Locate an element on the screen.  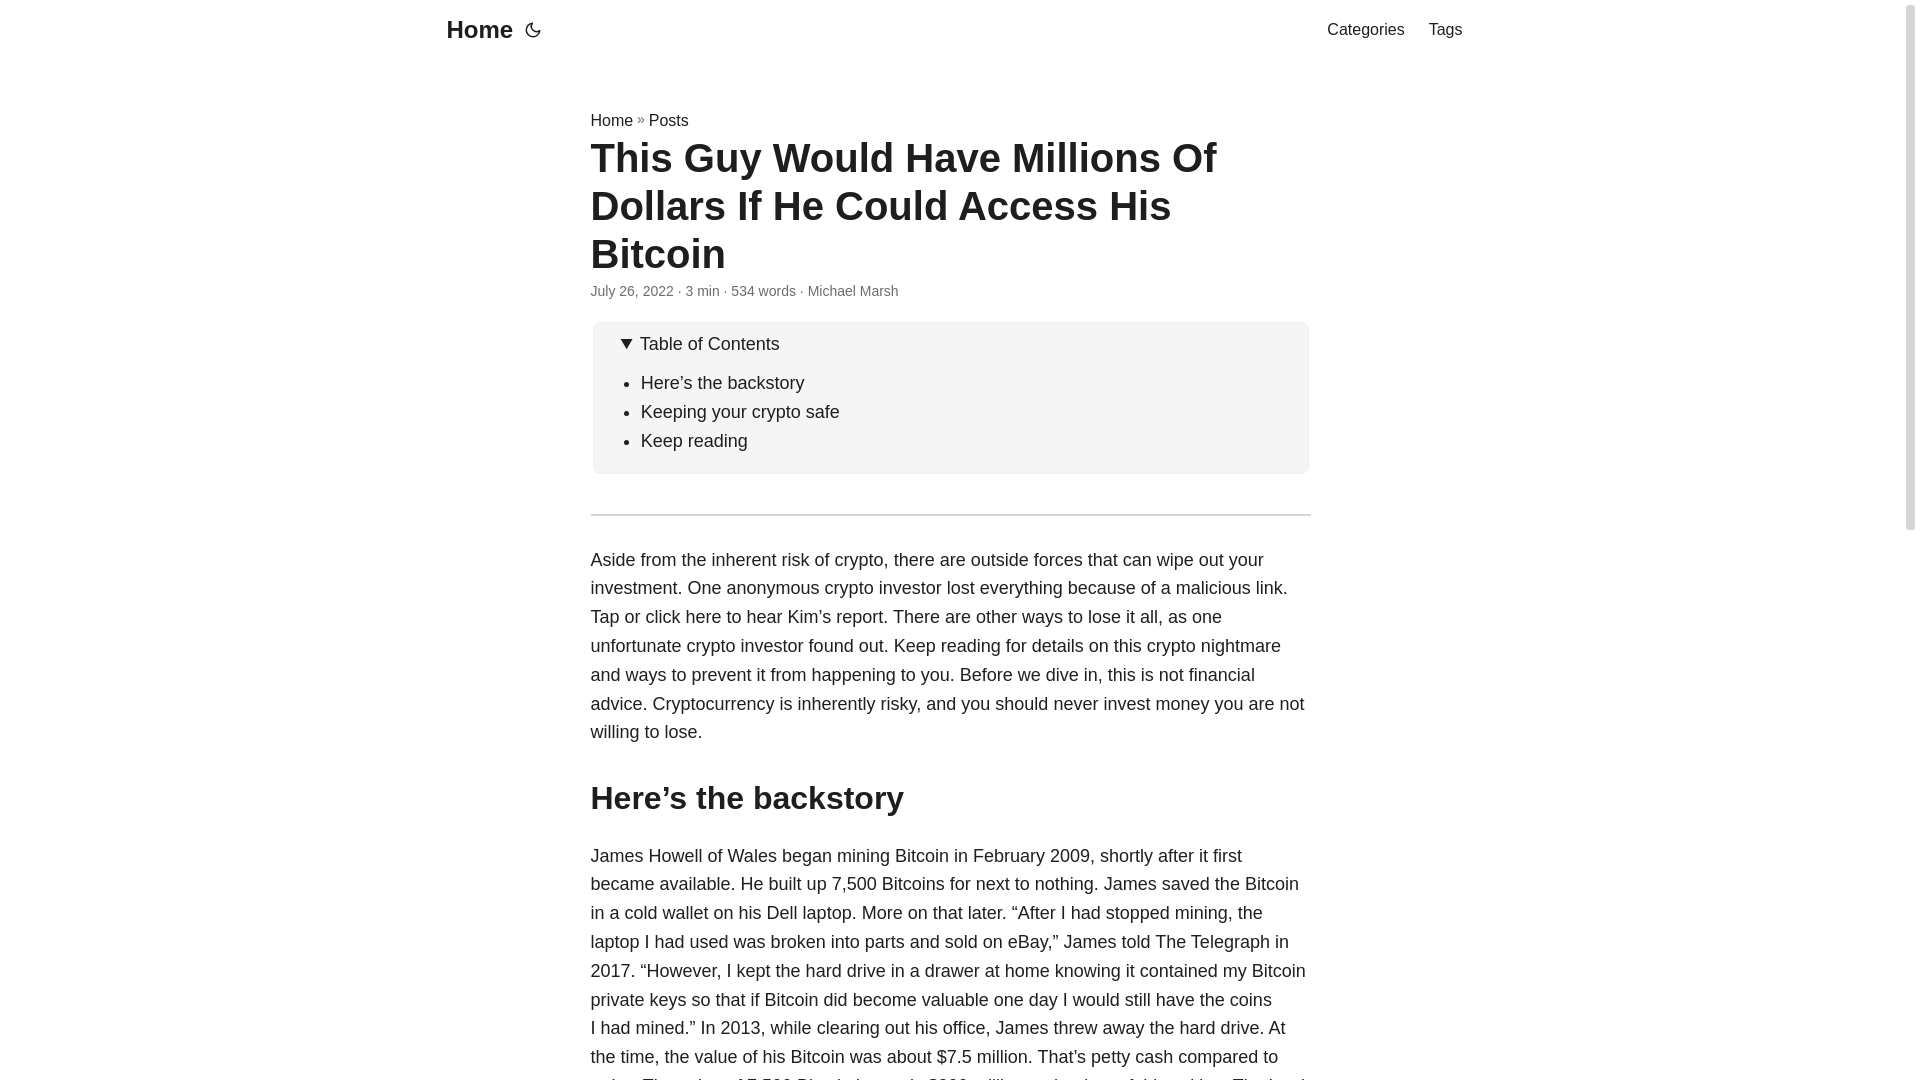
Keep reading is located at coordinates (694, 440).